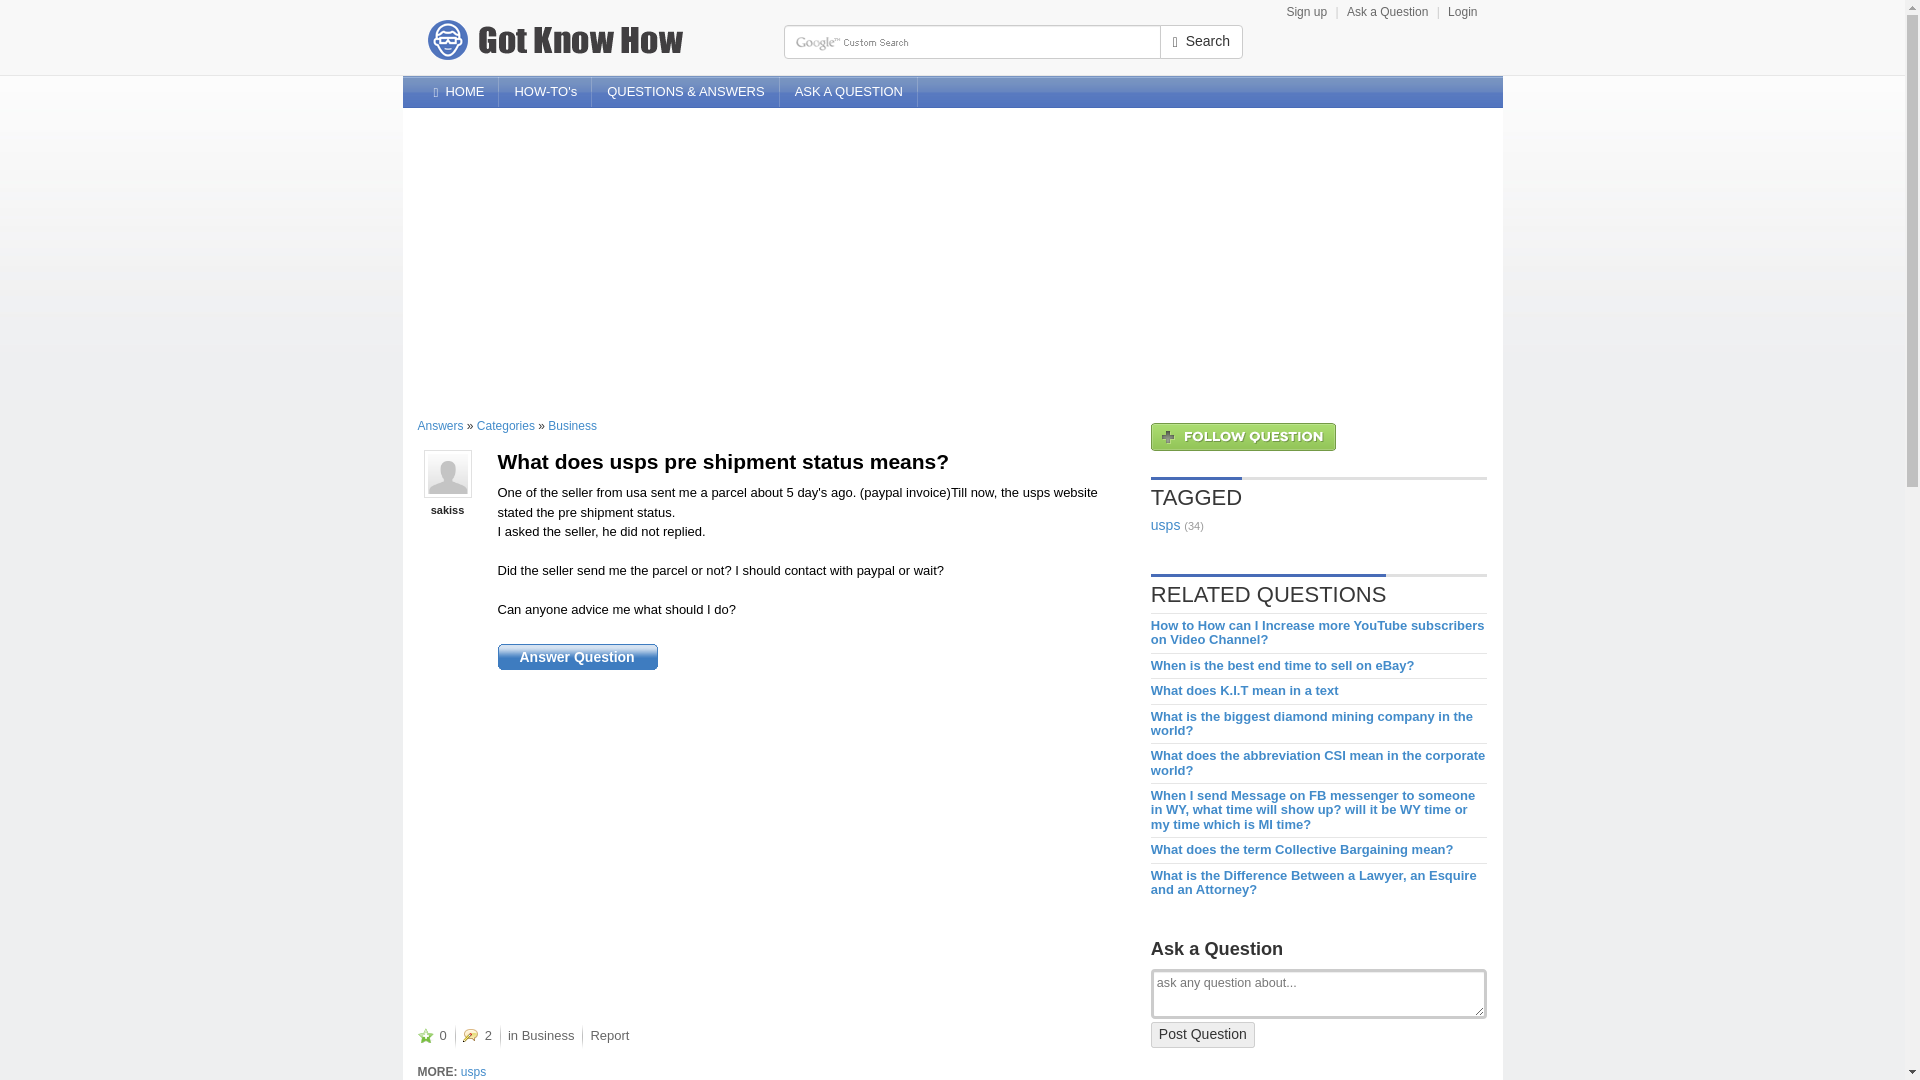 The image size is (1920, 1080). What do you see at coordinates (572, 426) in the screenshot?
I see `Business` at bounding box center [572, 426].